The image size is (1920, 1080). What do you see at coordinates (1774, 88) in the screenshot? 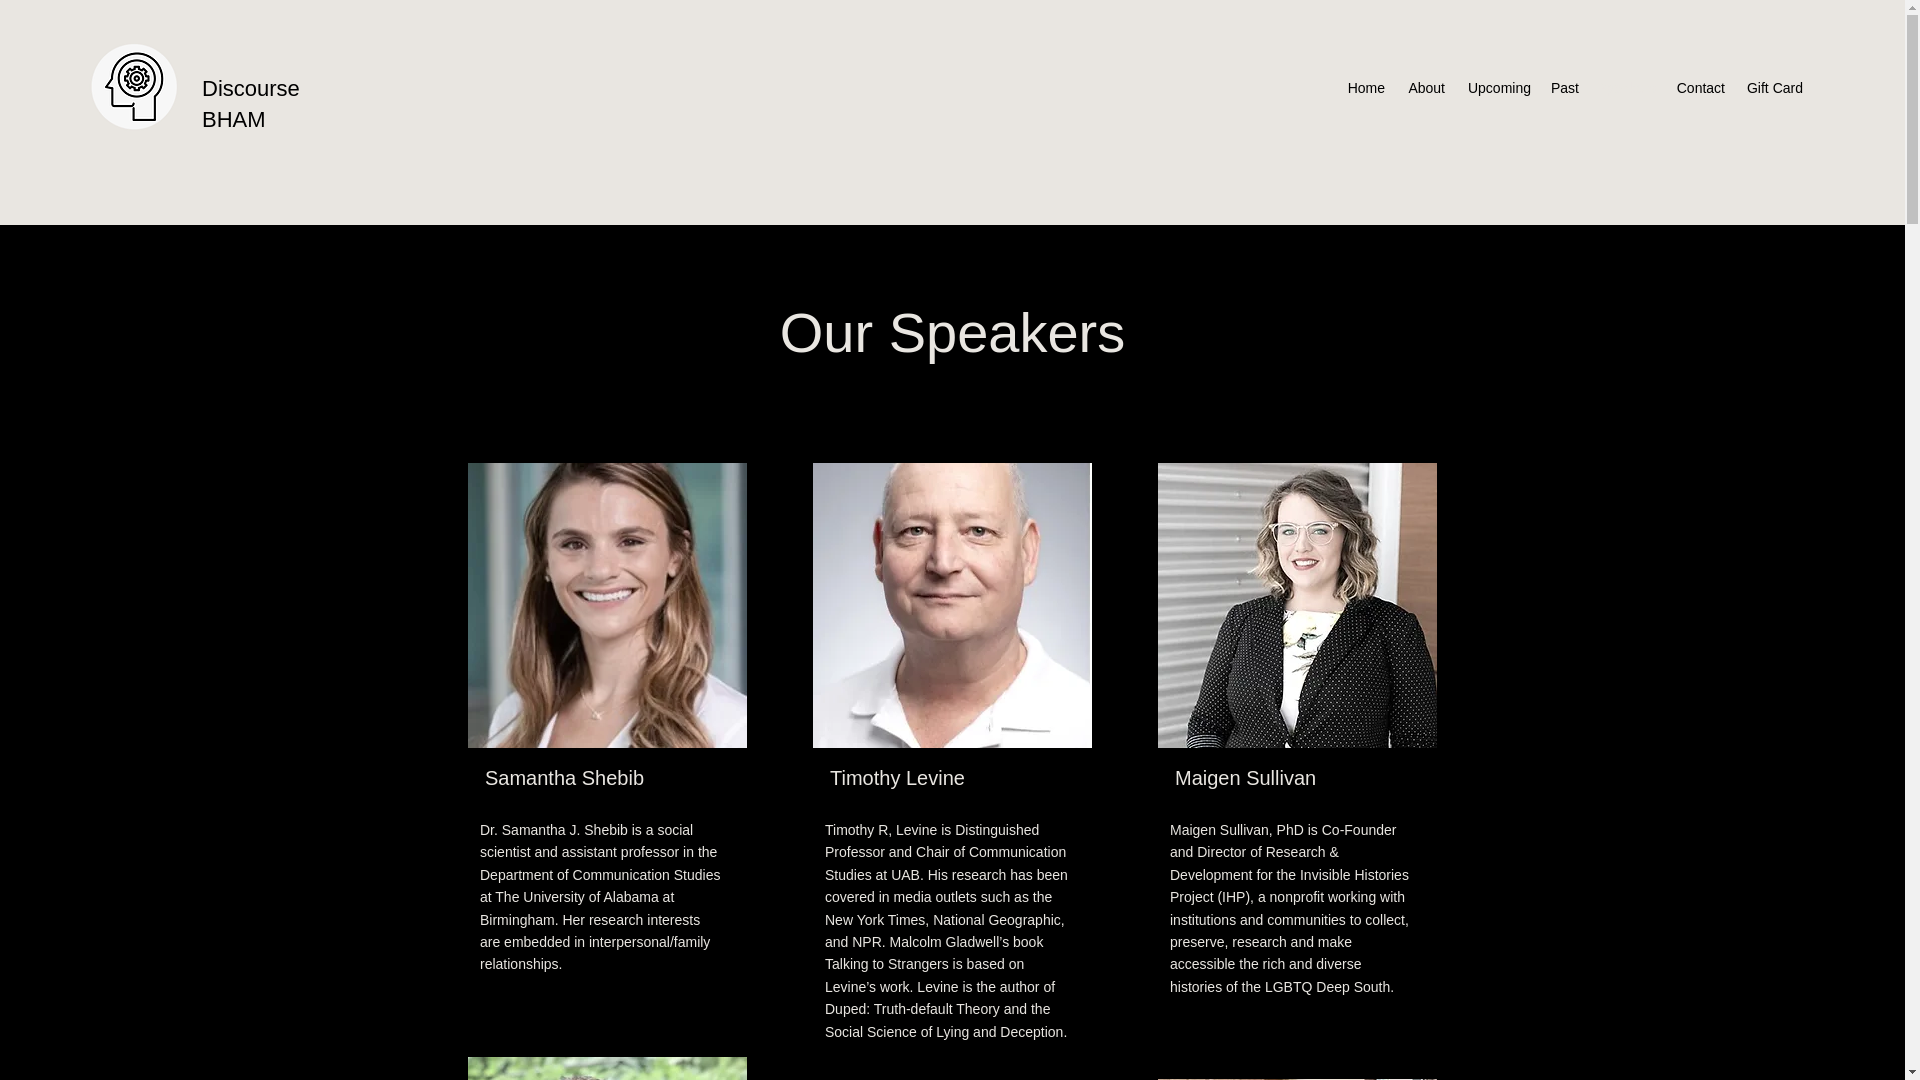
I see `Gift Card` at bounding box center [1774, 88].